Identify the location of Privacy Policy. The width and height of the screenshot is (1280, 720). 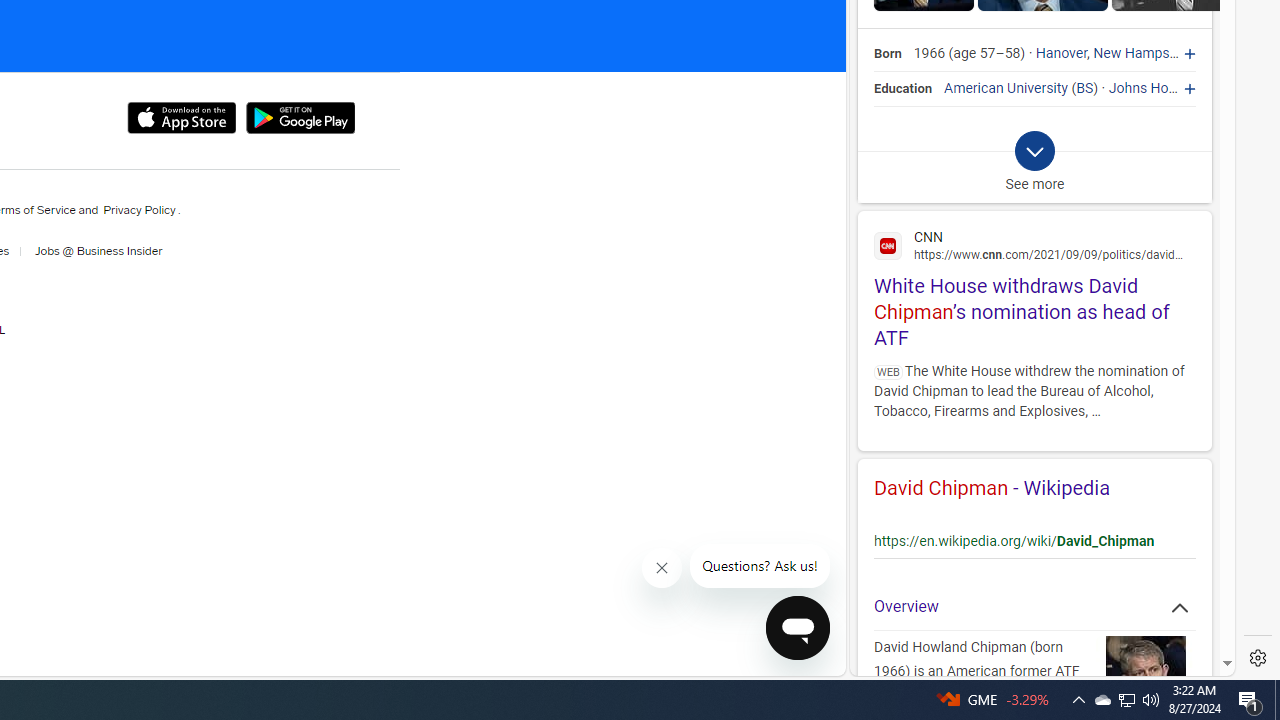
(139, 210).